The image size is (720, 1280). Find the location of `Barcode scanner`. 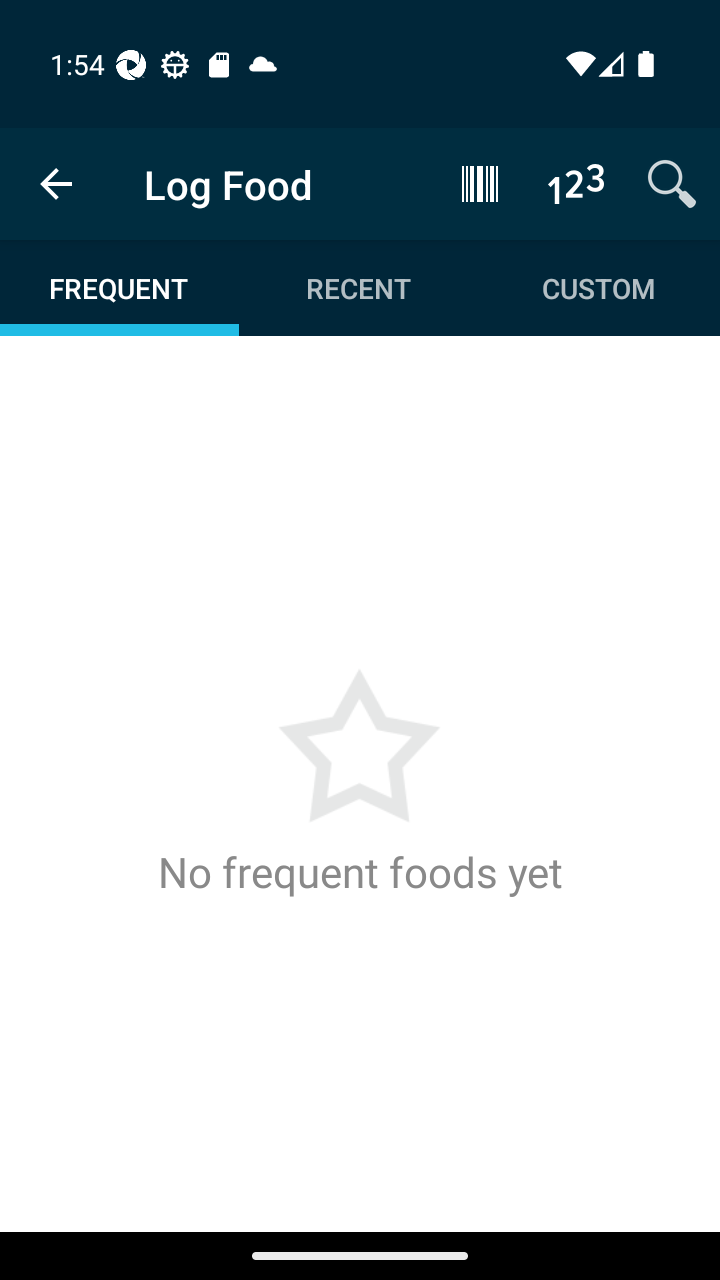

Barcode scanner is located at coordinates (480, 183).